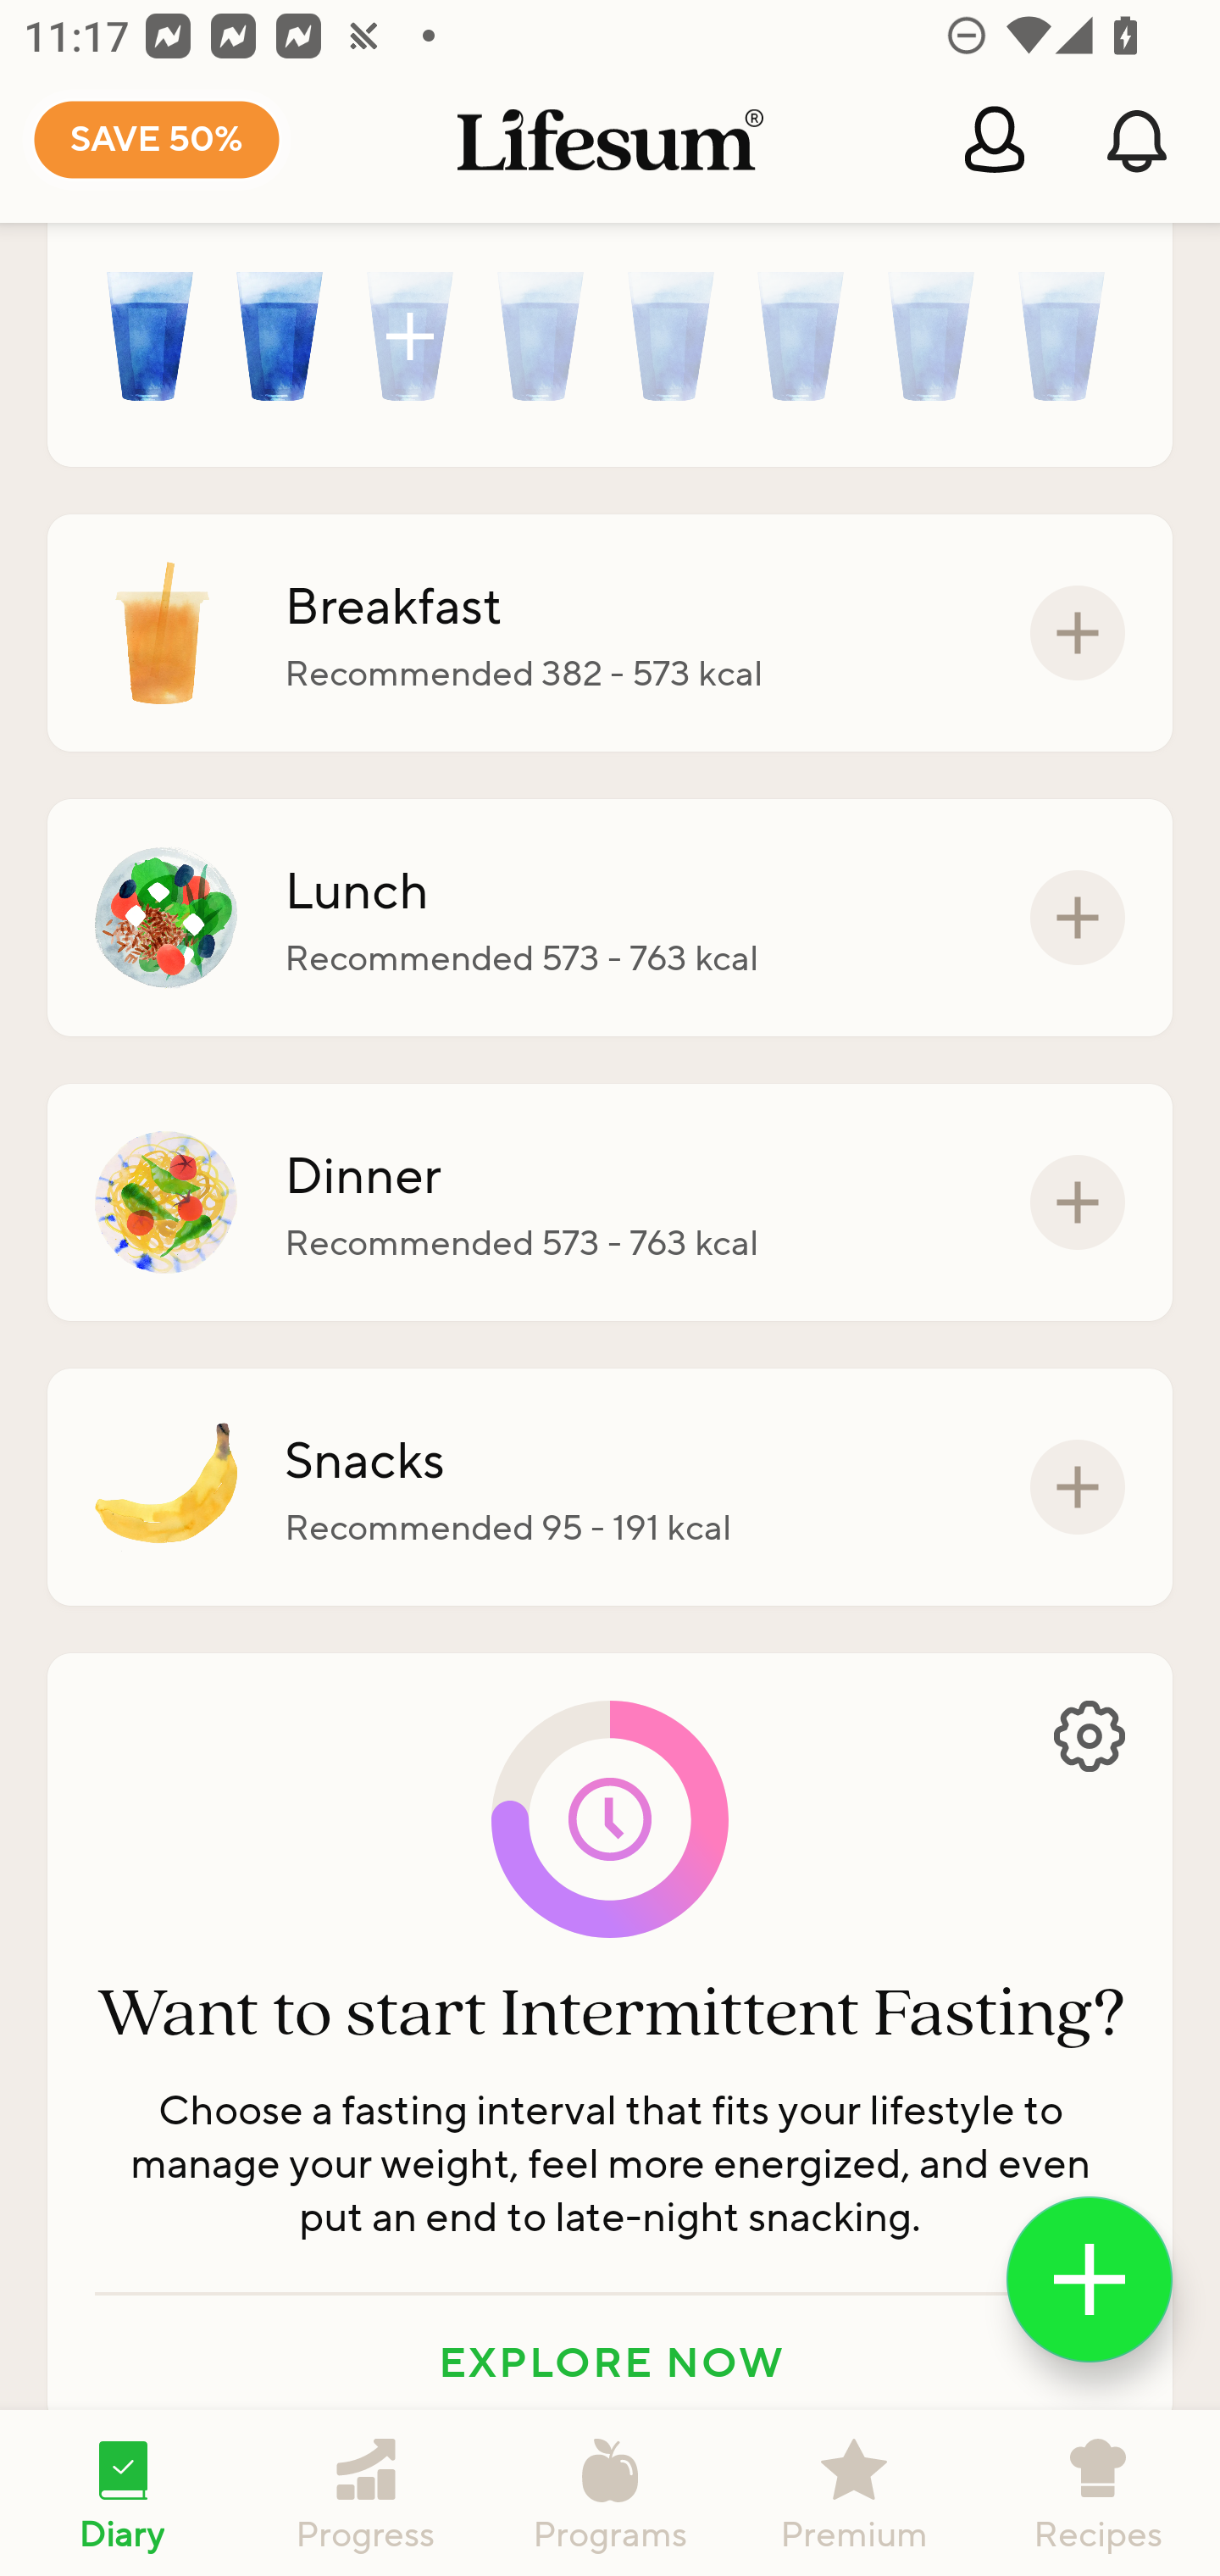  What do you see at coordinates (610, 2361) in the screenshot?
I see `EXPLORE NOW` at bounding box center [610, 2361].